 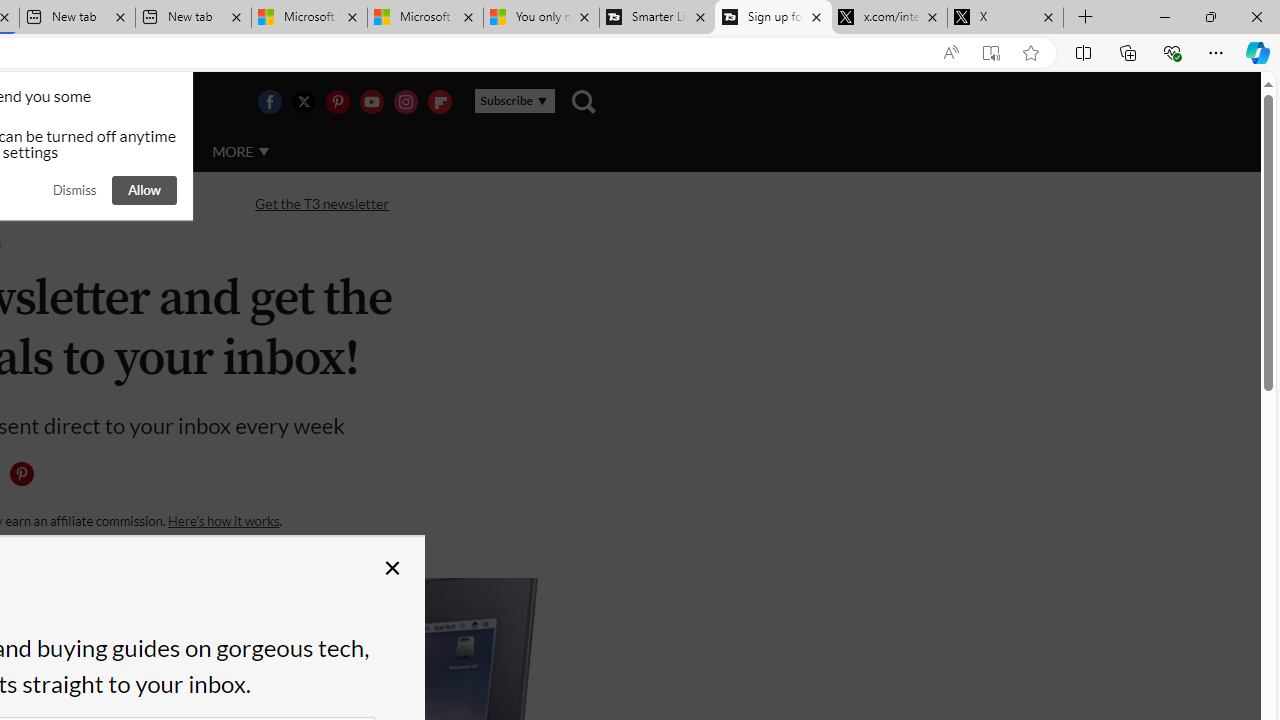 What do you see at coordinates (991, 53) in the screenshot?
I see `Enter Immersive Reader (F9)` at bounding box center [991, 53].